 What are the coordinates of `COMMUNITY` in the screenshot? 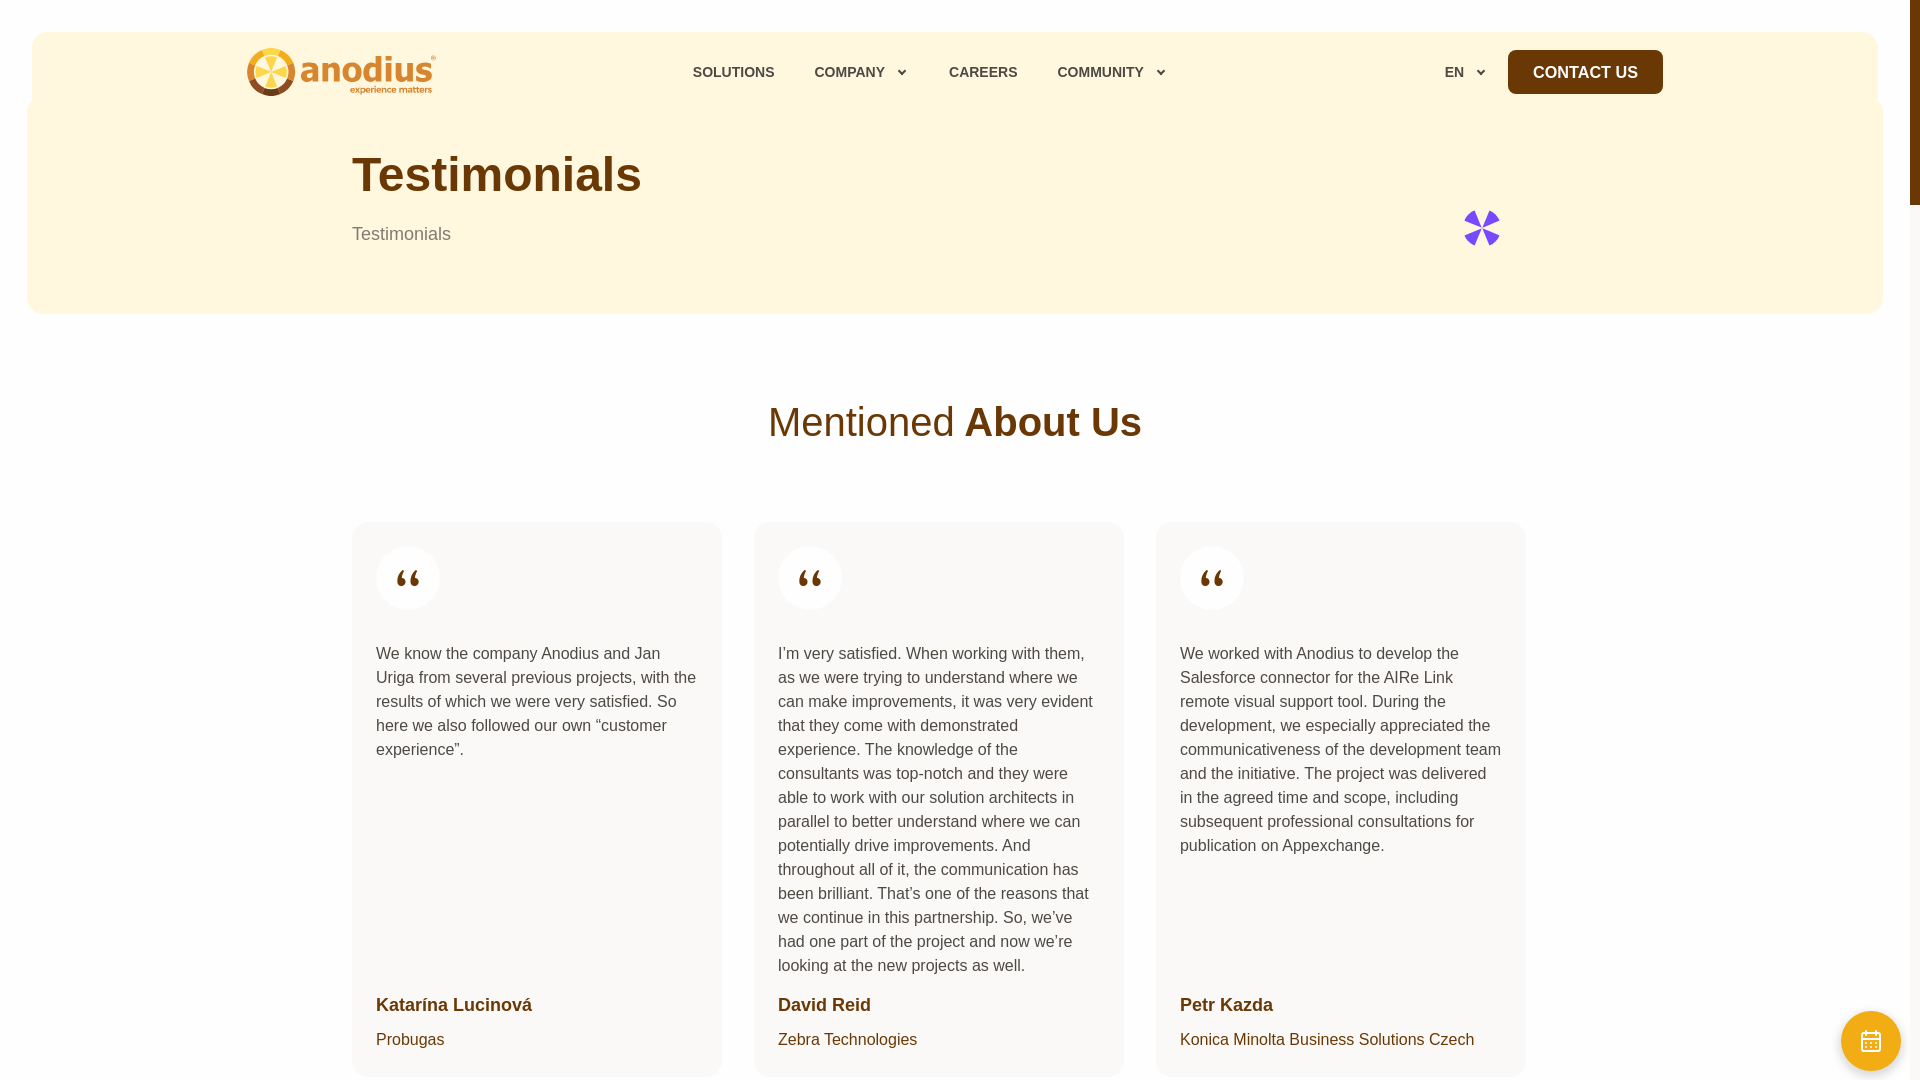 It's located at (1111, 71).